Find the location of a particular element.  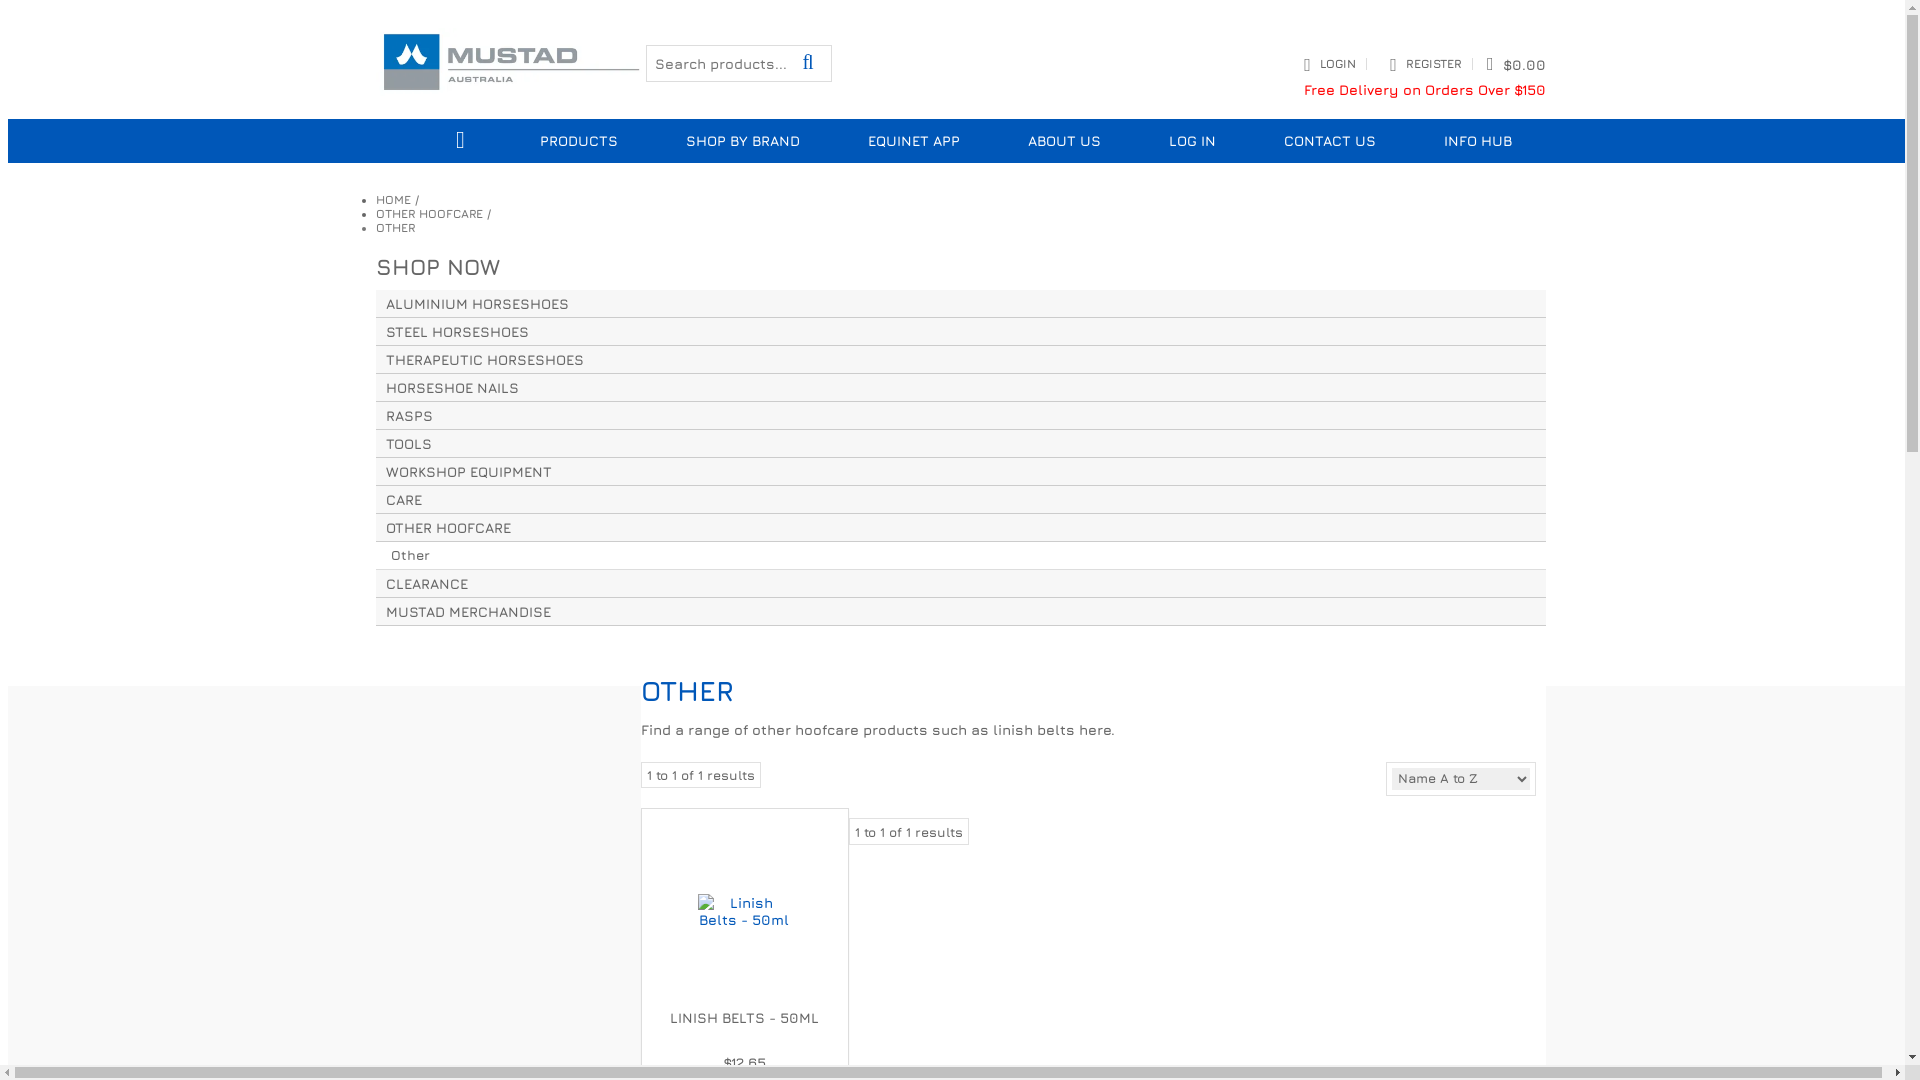

HOME is located at coordinates (394, 200).